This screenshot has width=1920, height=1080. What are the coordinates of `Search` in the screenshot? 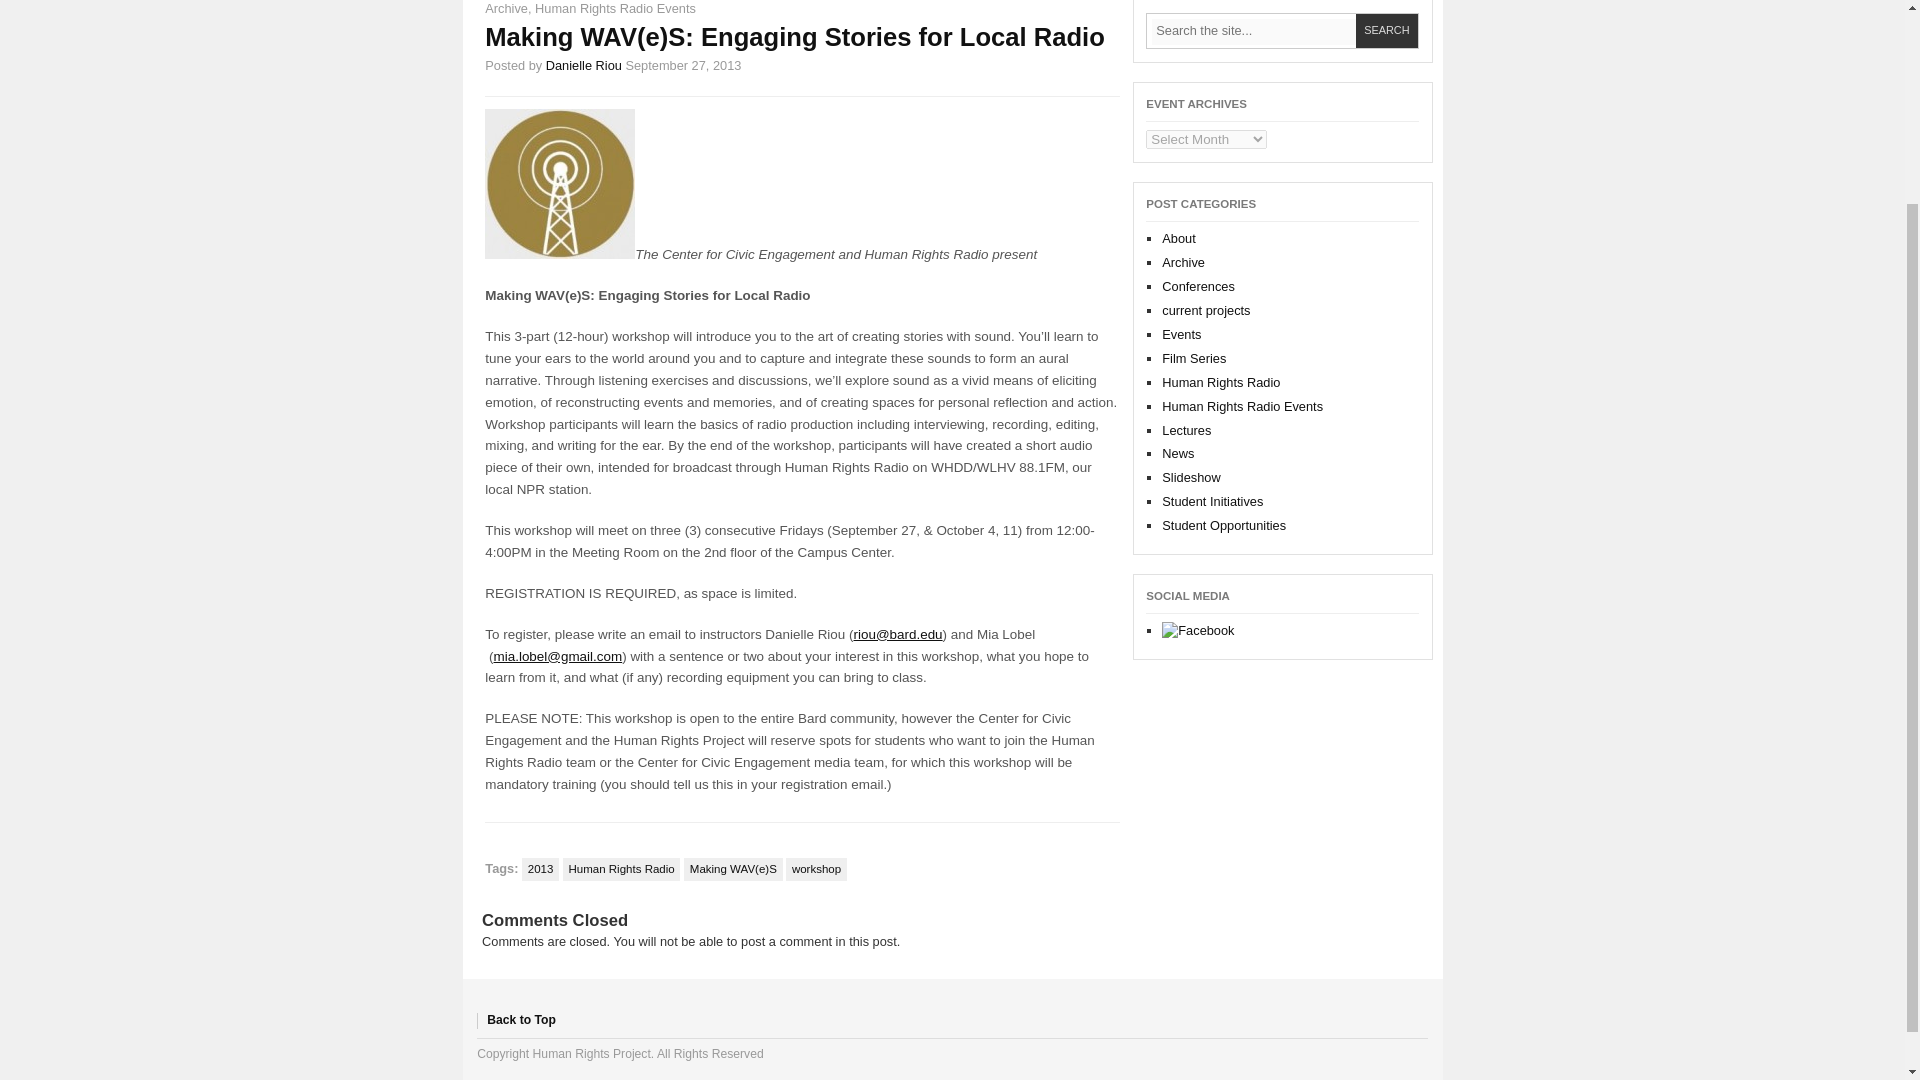 It's located at (1386, 31).